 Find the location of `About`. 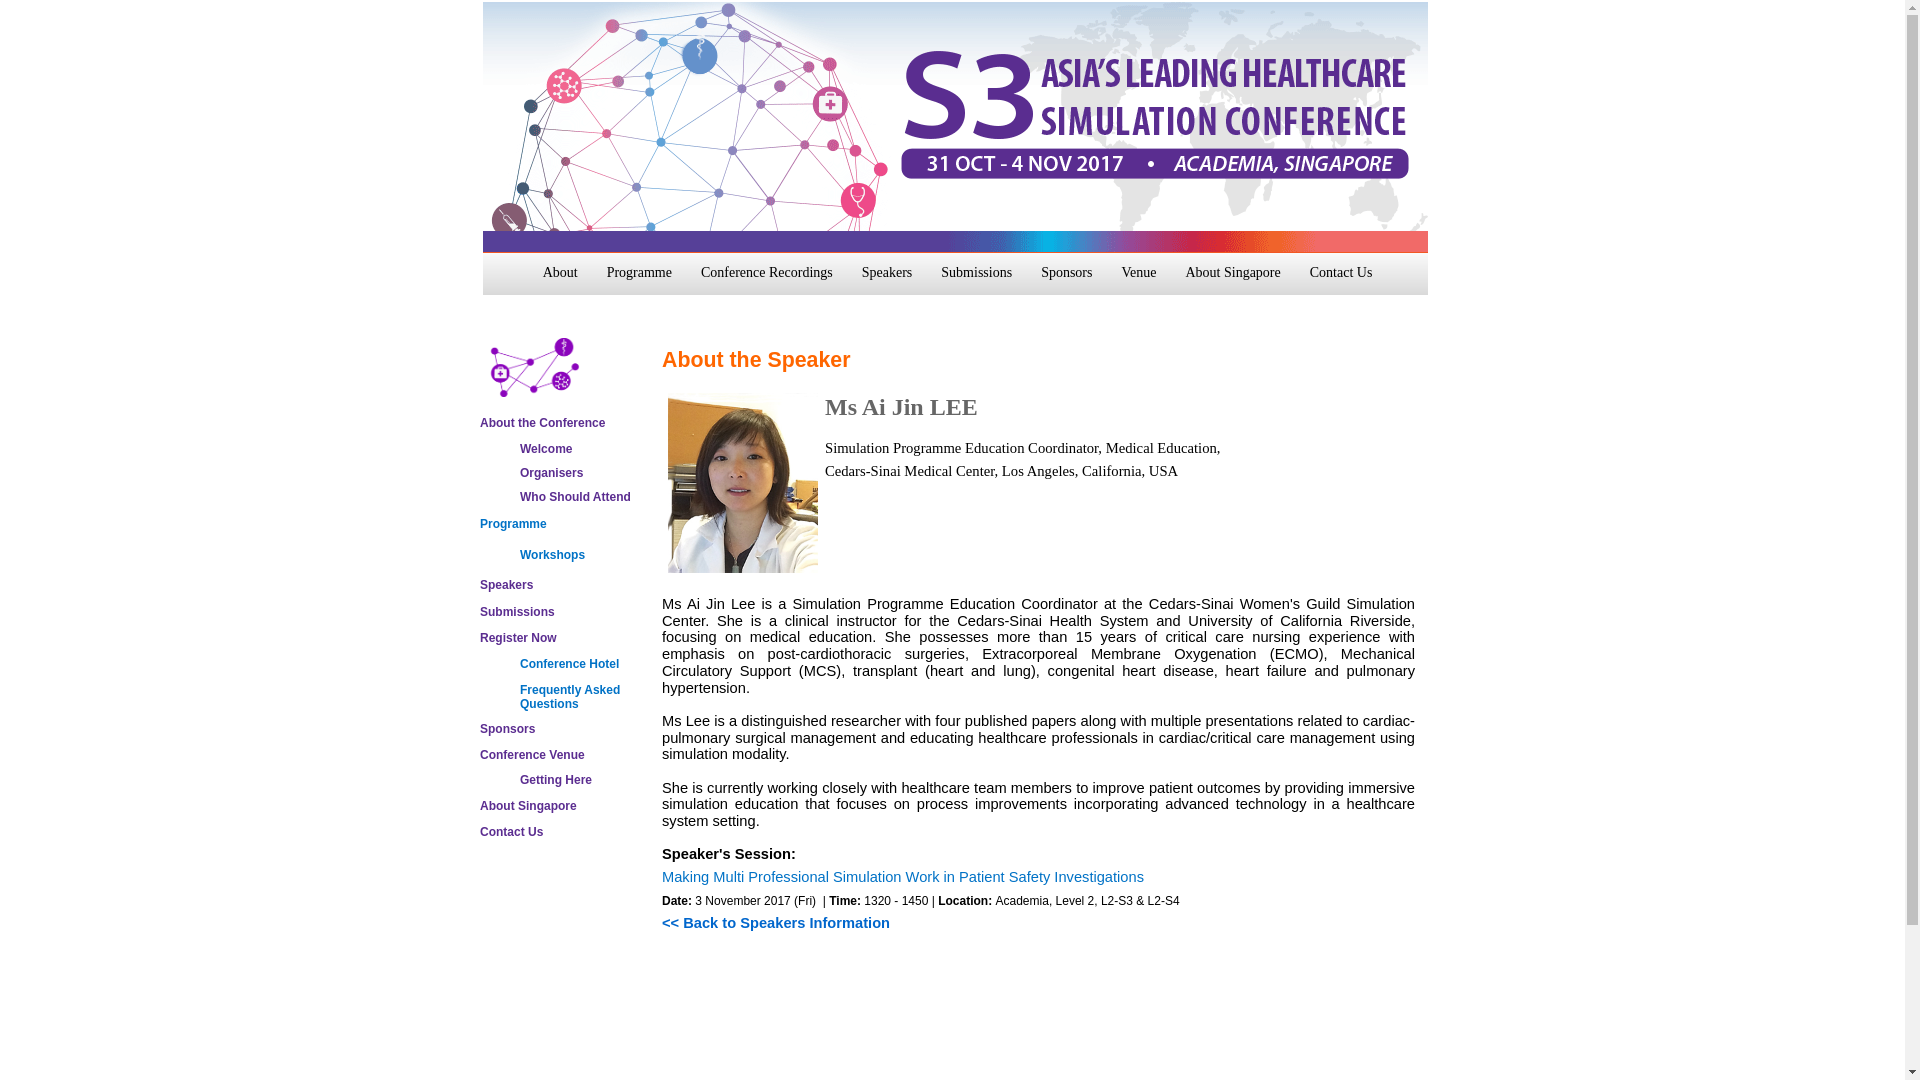

About is located at coordinates (560, 279).